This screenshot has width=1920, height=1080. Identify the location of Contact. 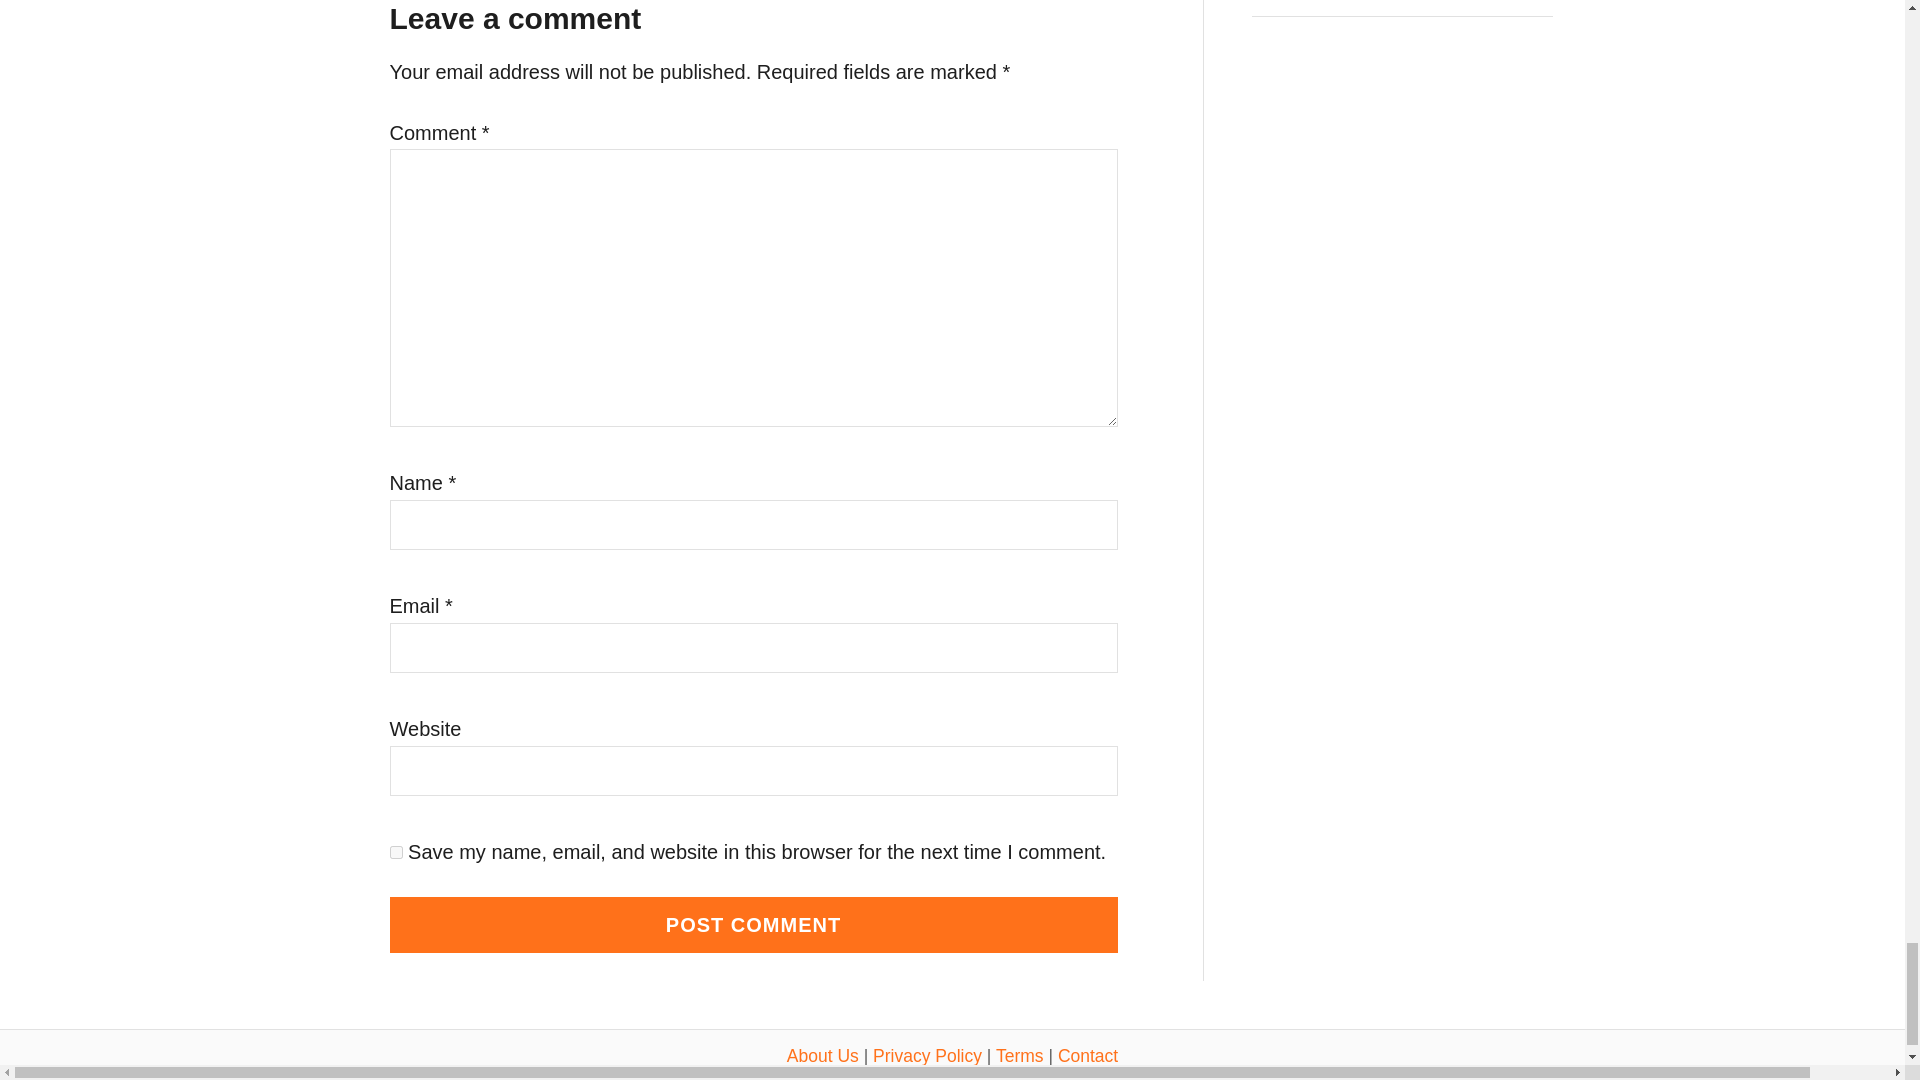
(1087, 1056).